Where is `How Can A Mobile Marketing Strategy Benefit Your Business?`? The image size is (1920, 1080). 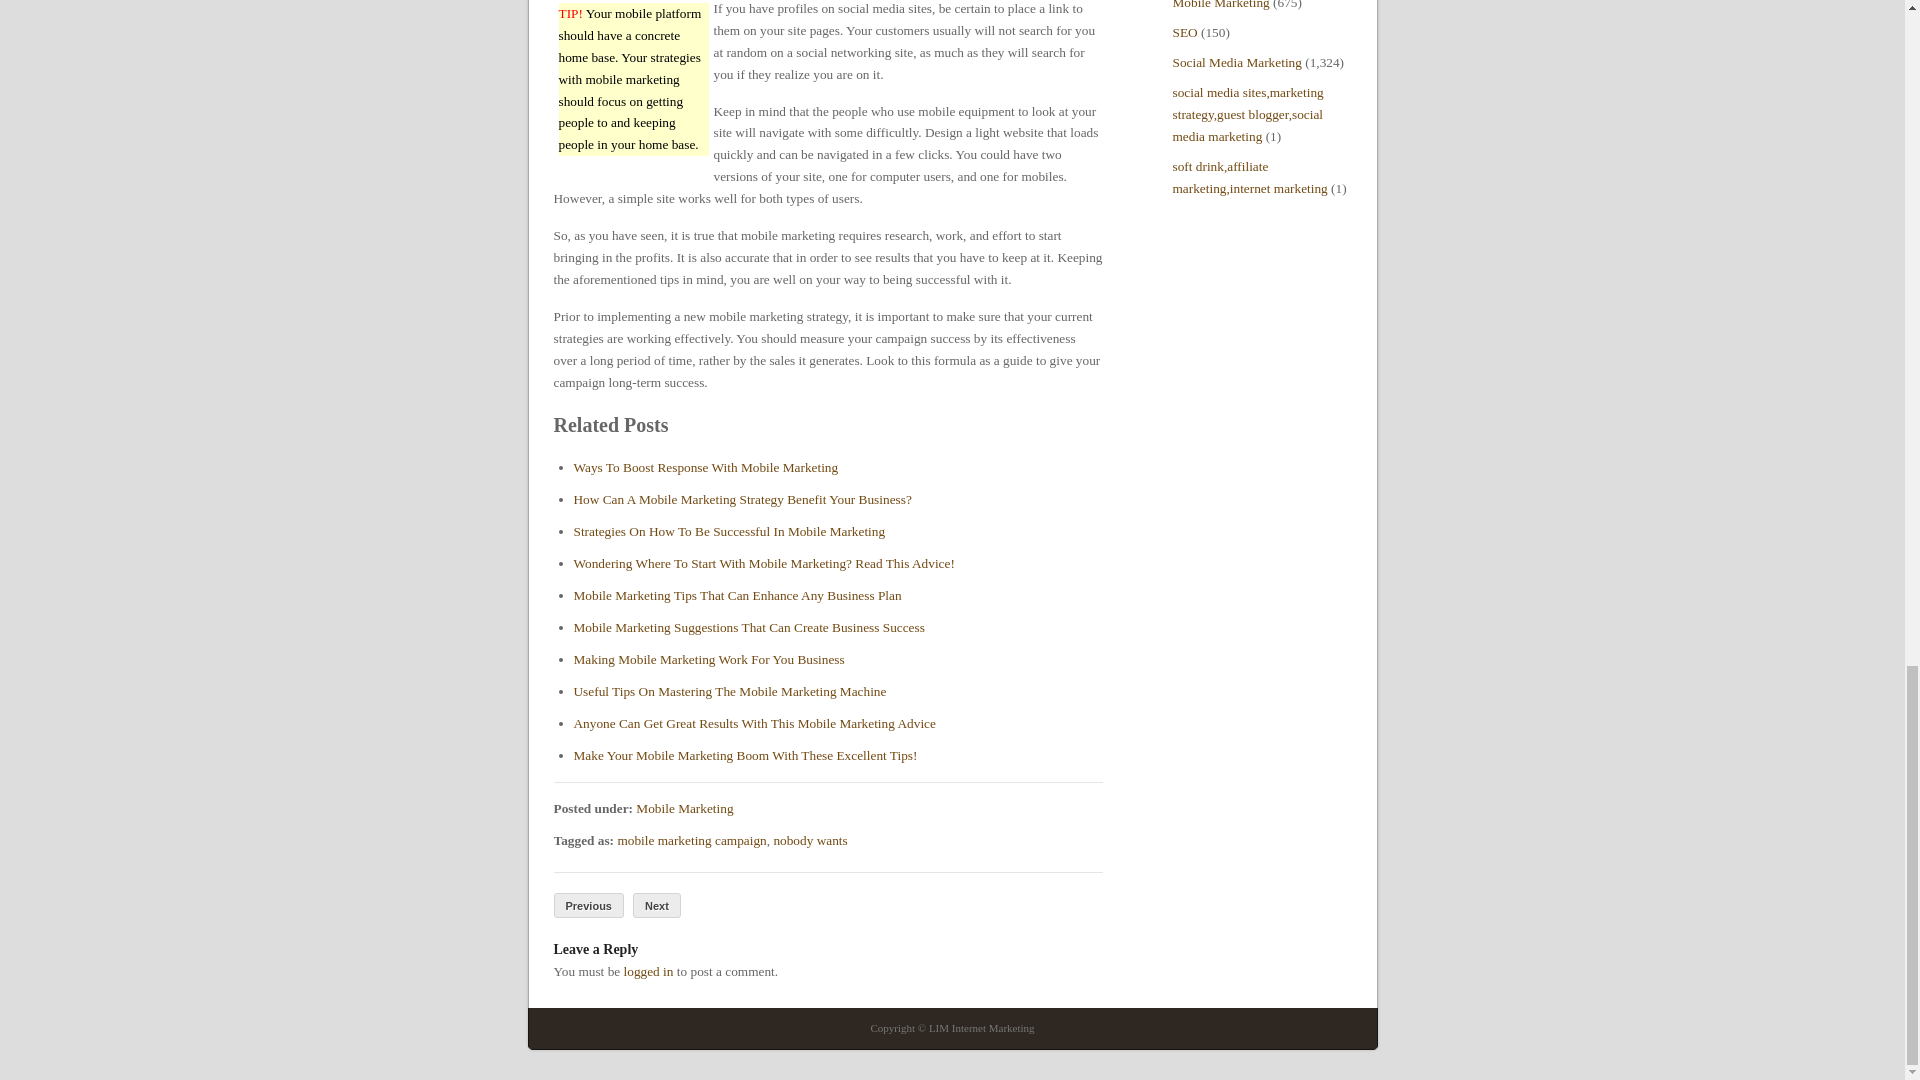 How Can A Mobile Marketing Strategy Benefit Your Business? is located at coordinates (743, 499).